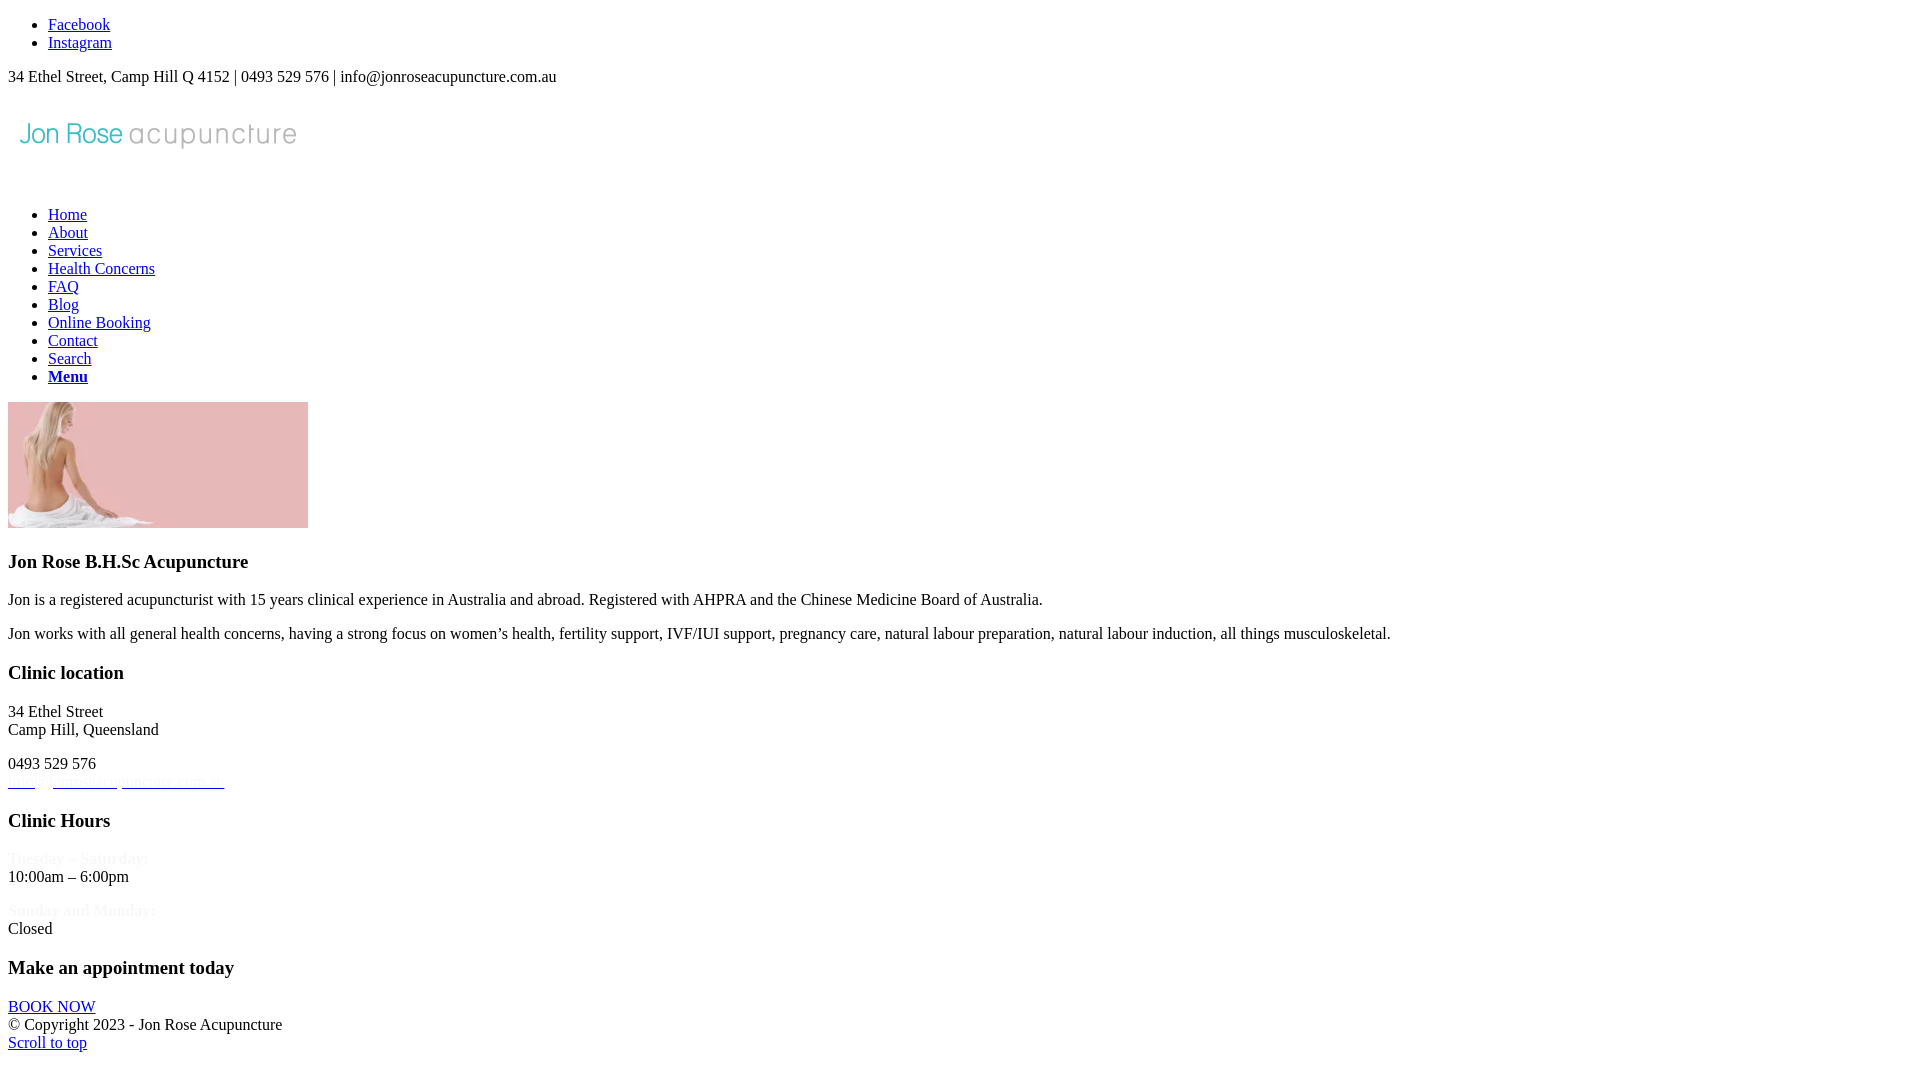  Describe the element at coordinates (75, 250) in the screenshot. I see `Services` at that location.